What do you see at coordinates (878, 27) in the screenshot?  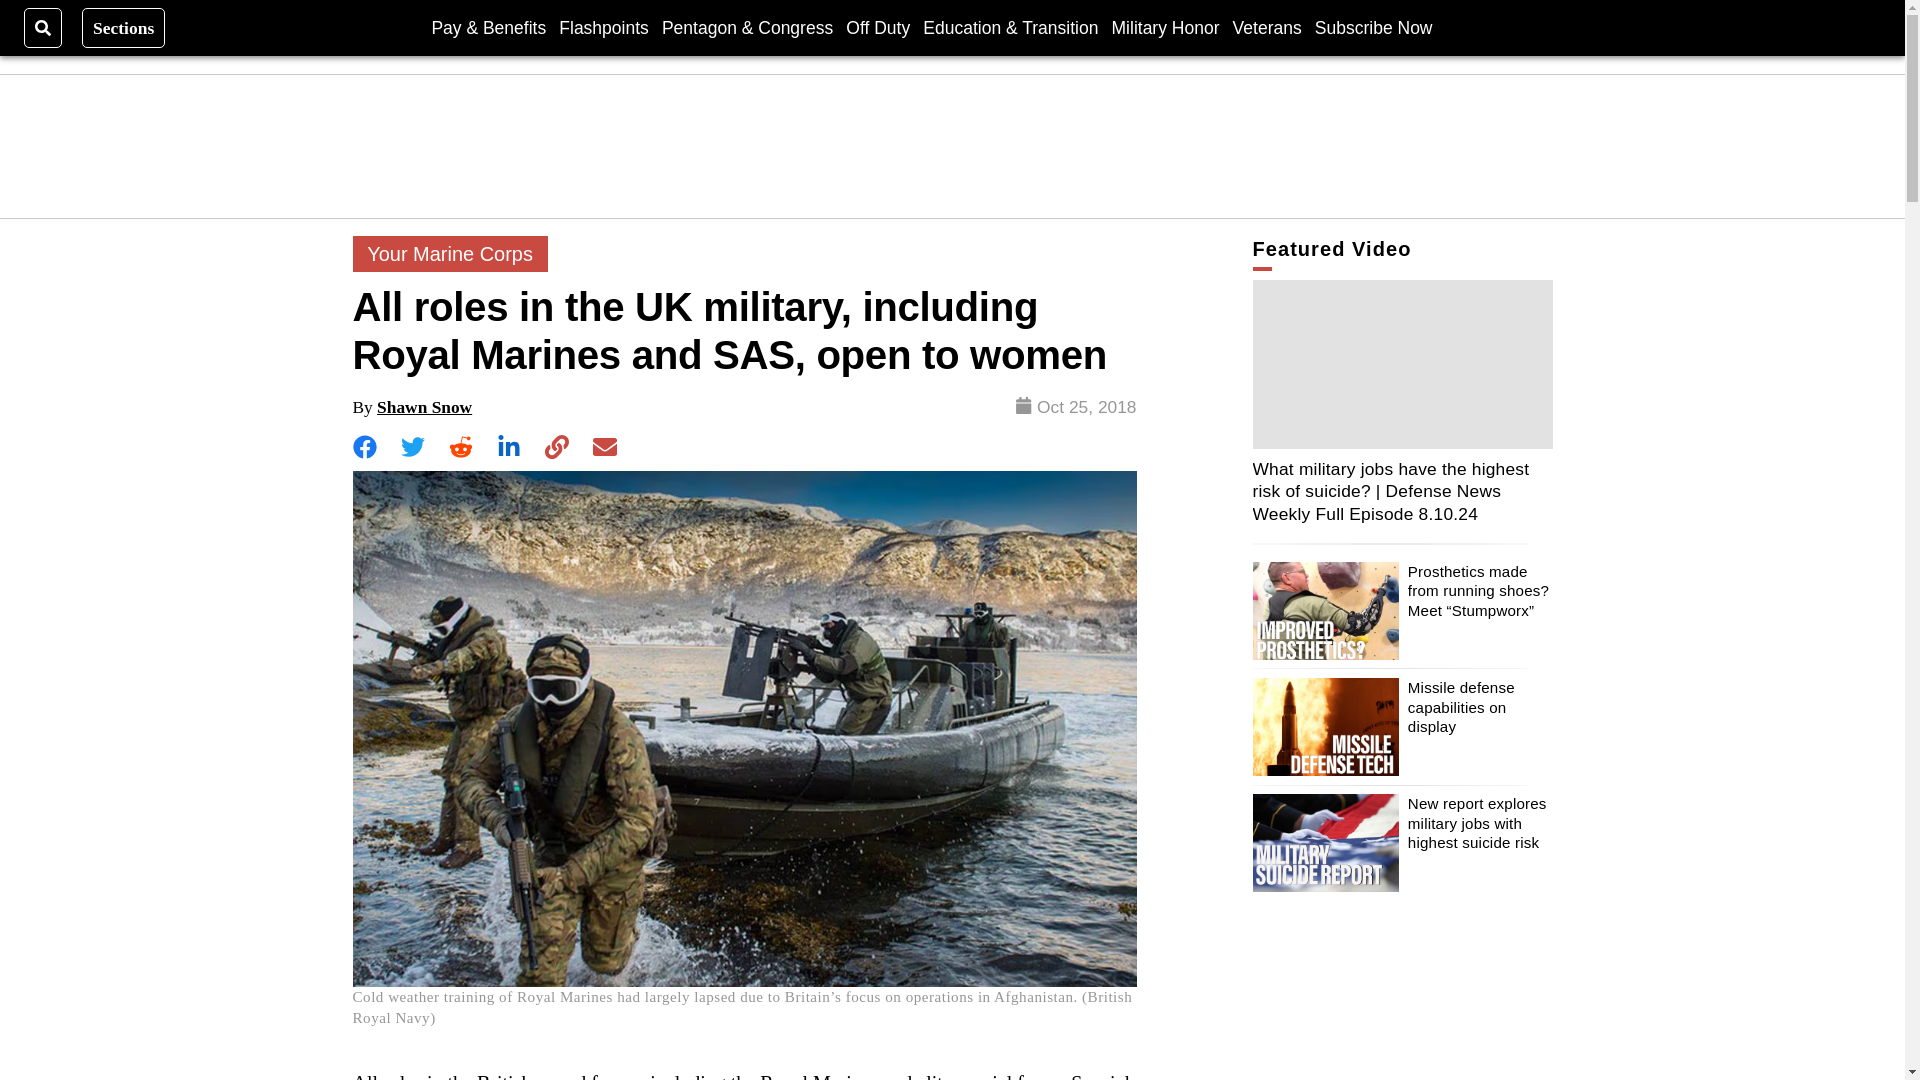 I see `Off Duty` at bounding box center [878, 27].